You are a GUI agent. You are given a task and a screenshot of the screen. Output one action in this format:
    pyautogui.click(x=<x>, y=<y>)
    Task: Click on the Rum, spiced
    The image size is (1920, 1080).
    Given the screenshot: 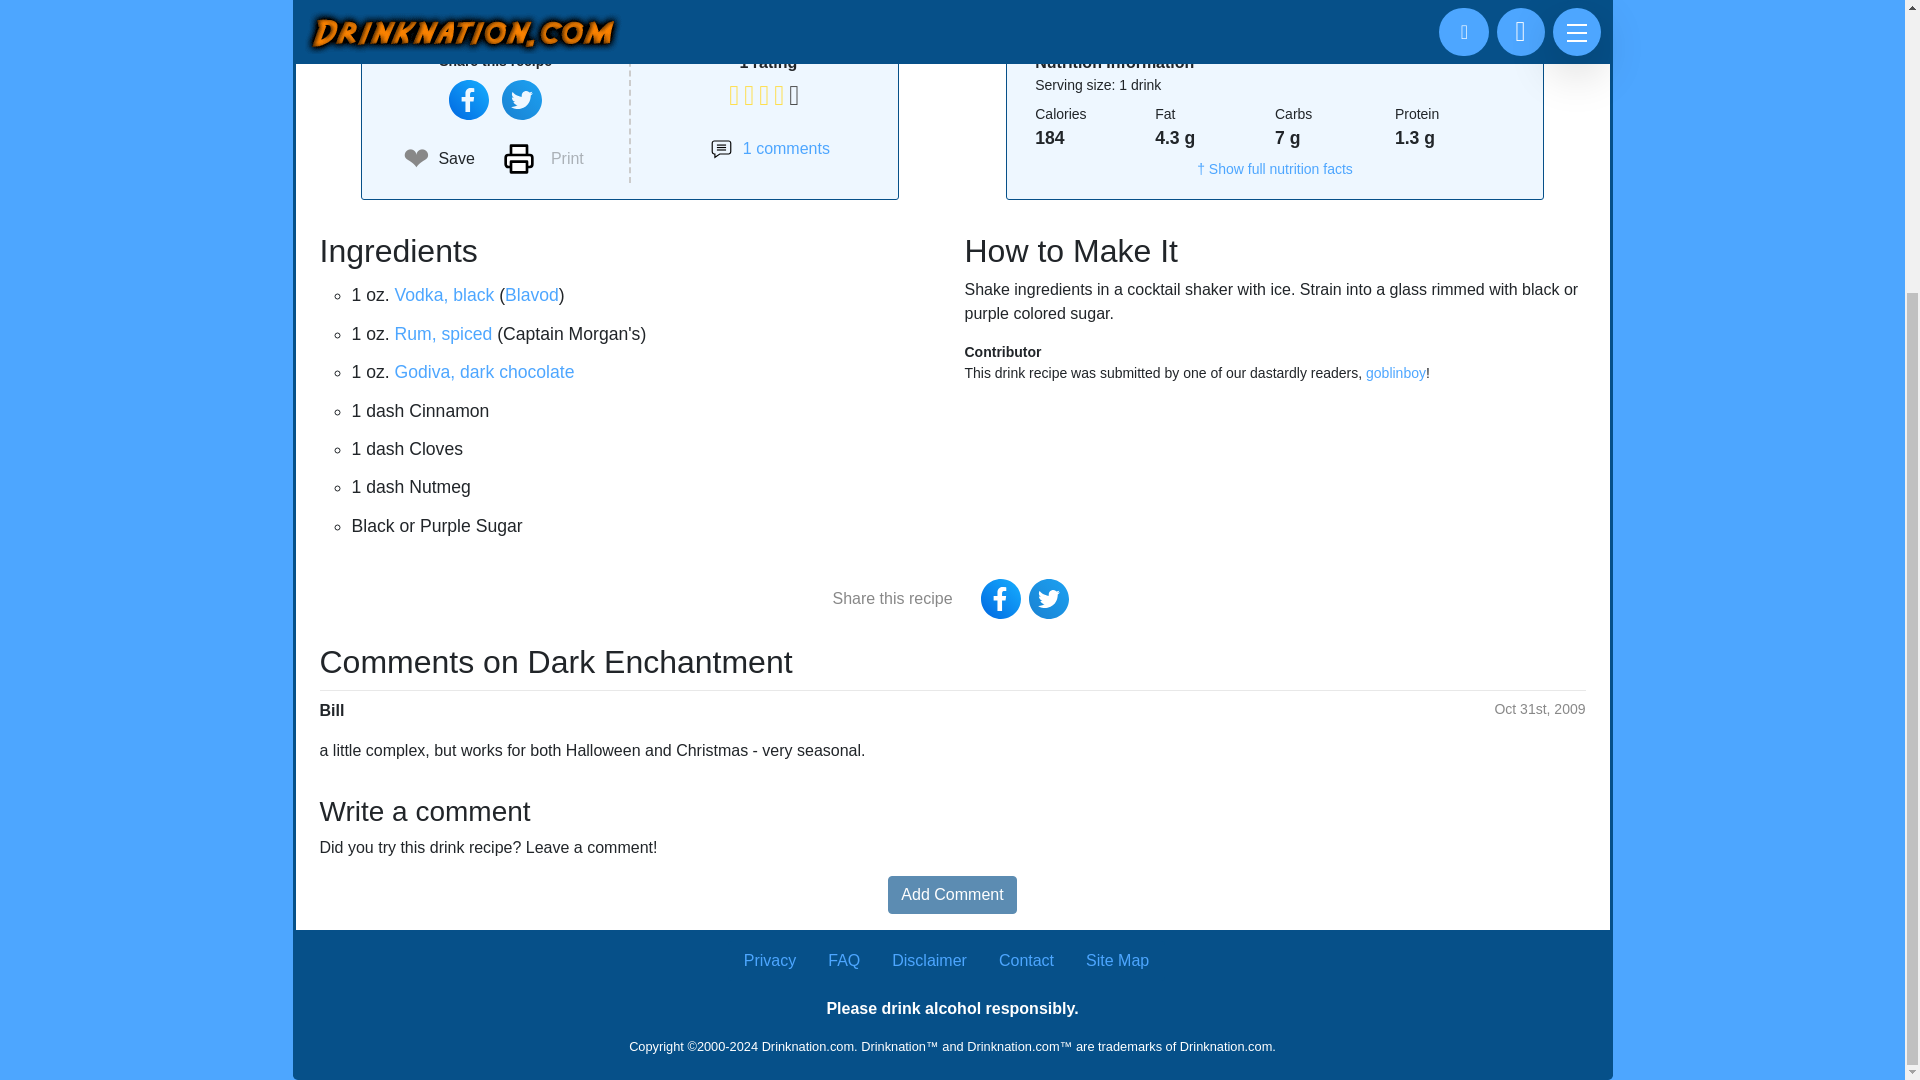 What is the action you would take?
    pyautogui.click(x=444, y=334)
    